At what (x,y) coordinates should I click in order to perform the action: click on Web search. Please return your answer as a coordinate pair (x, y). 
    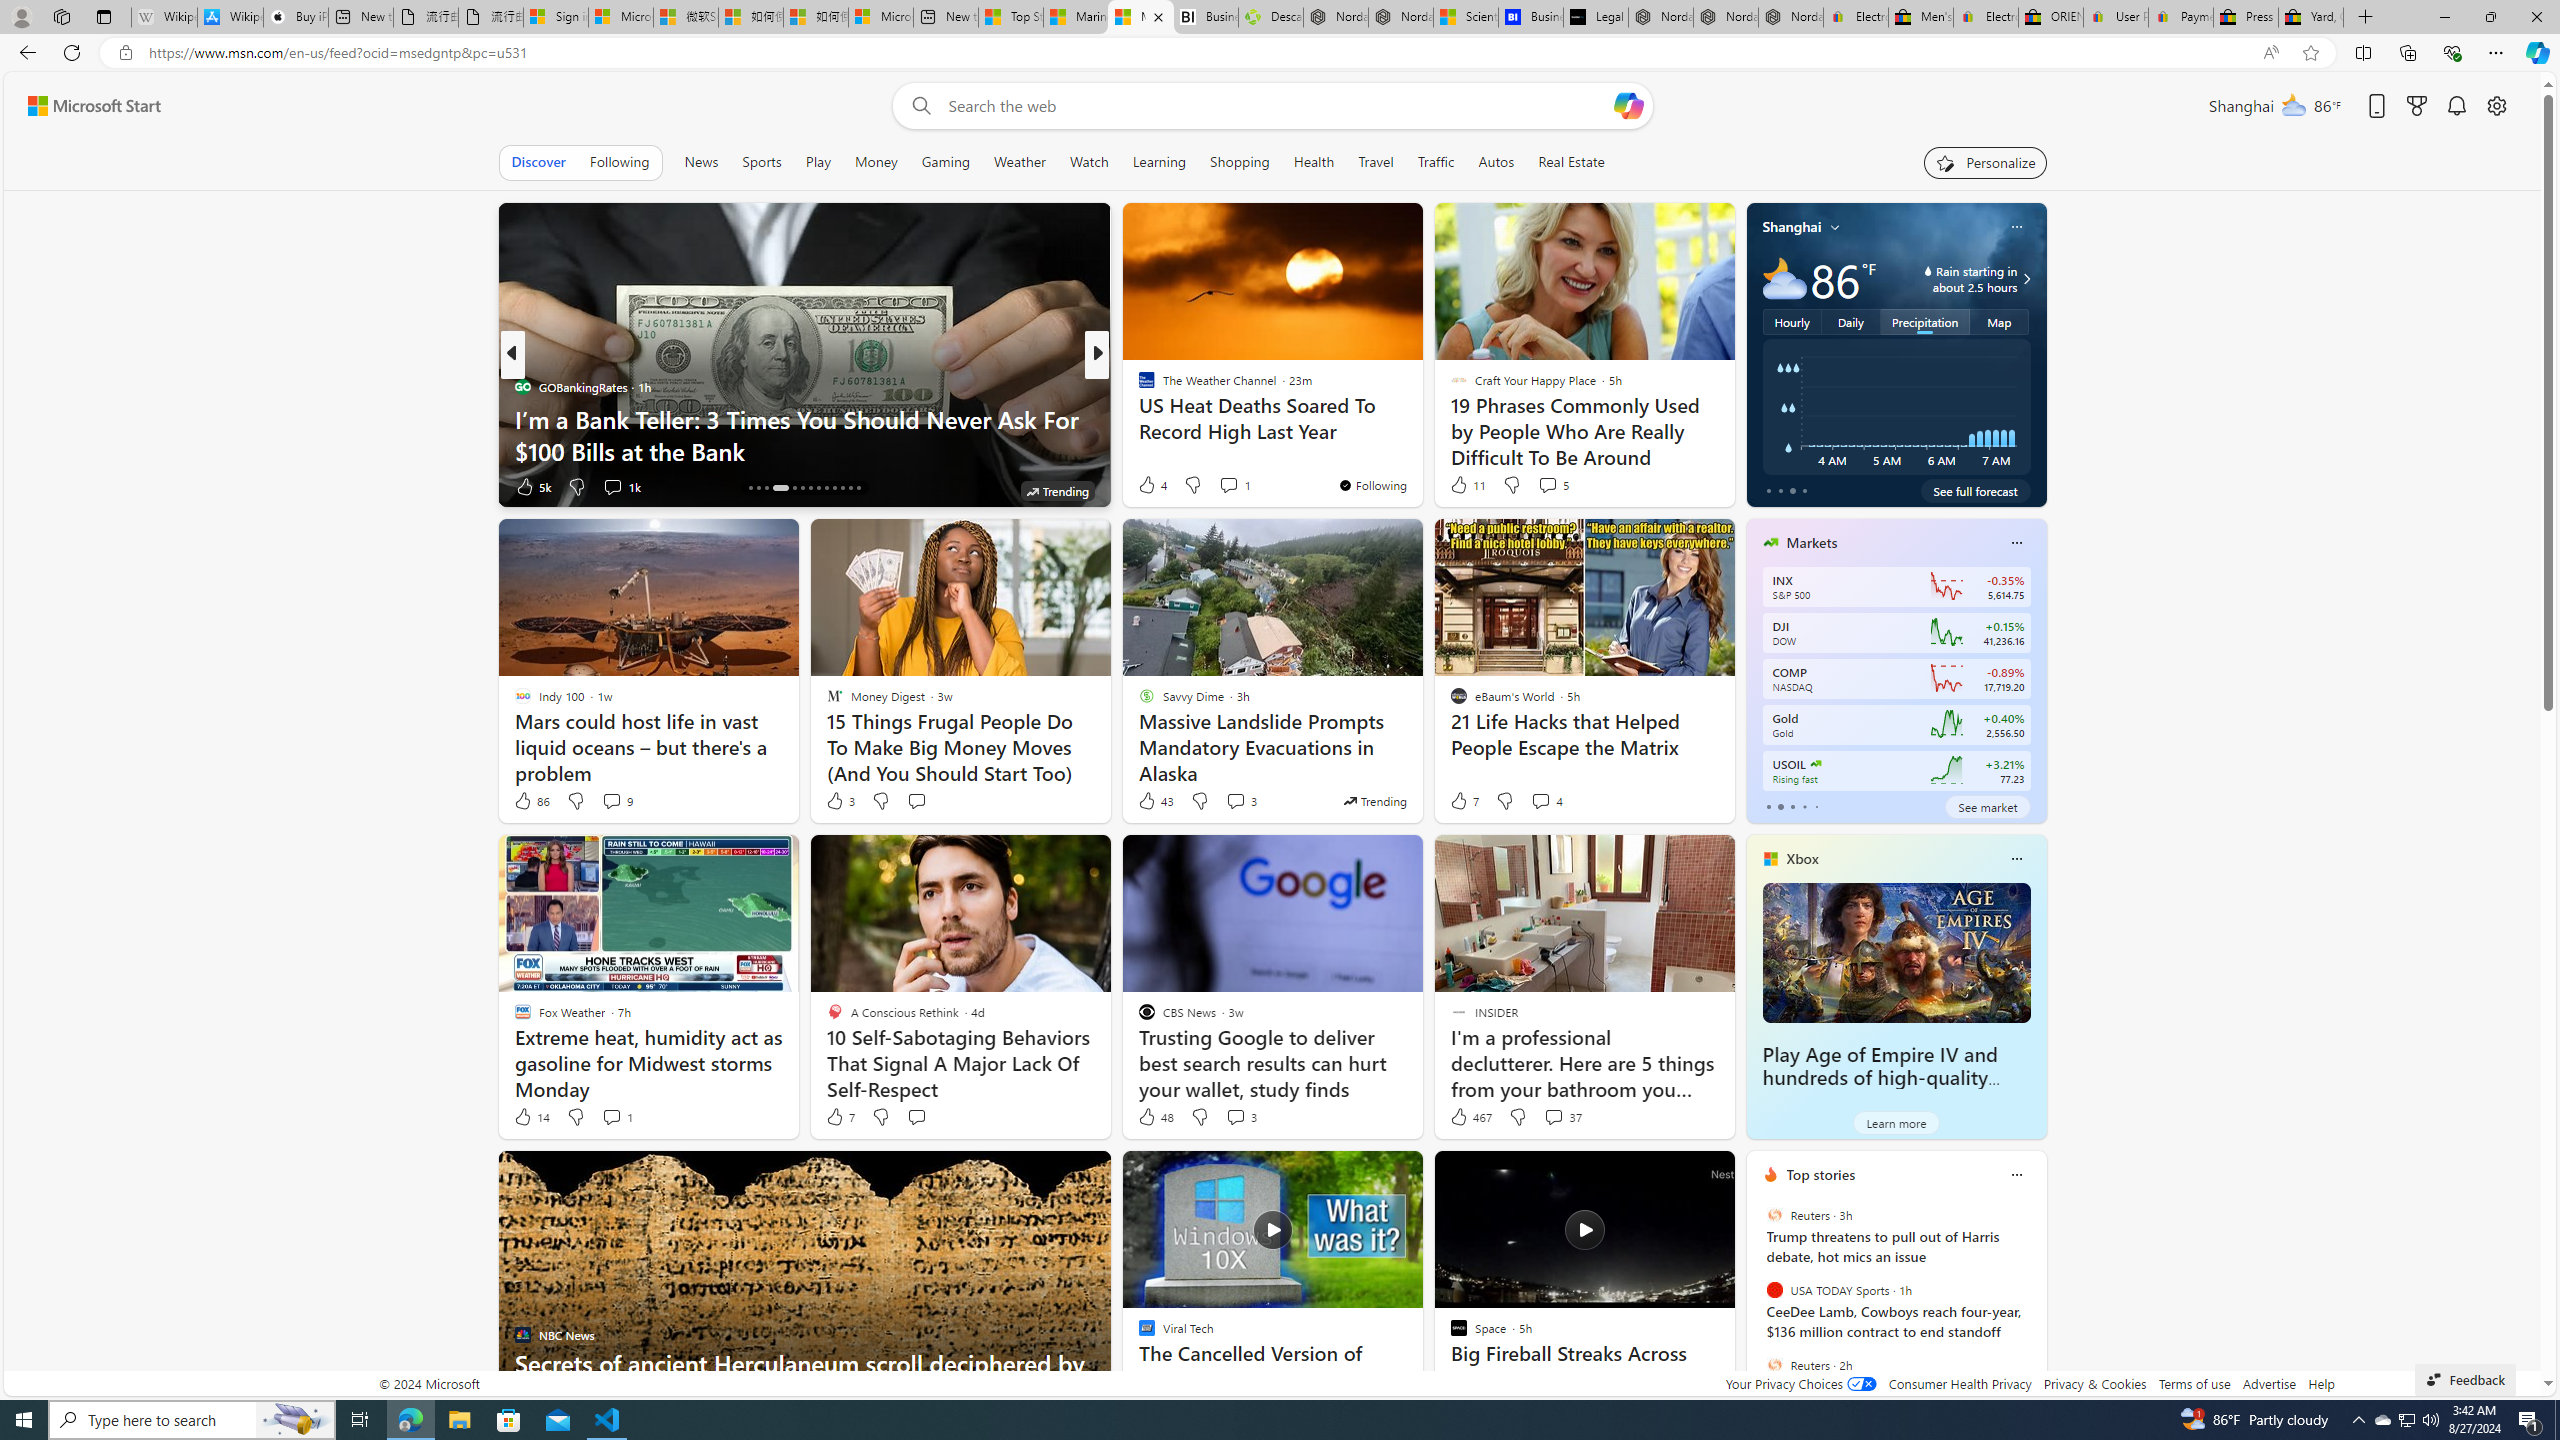
    Looking at the image, I should click on (916, 106).